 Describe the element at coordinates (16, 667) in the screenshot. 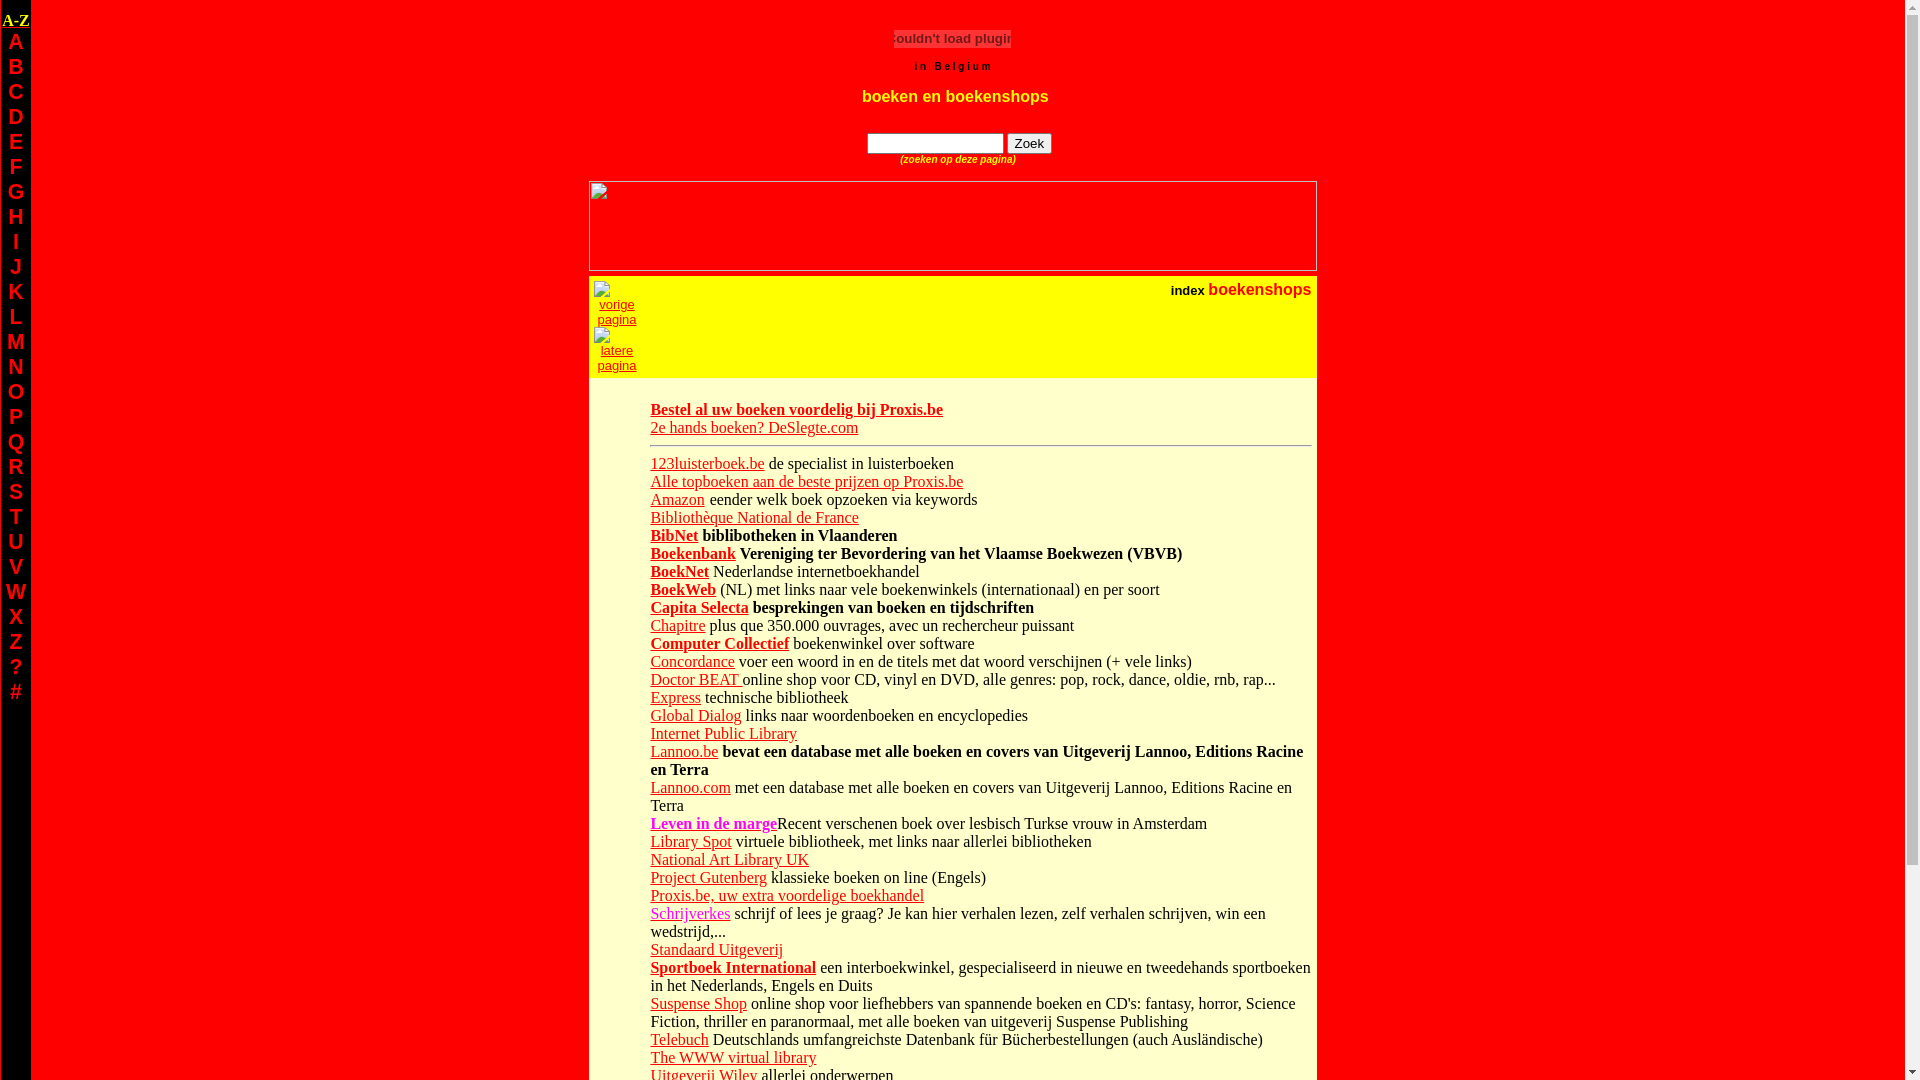

I see `?` at that location.